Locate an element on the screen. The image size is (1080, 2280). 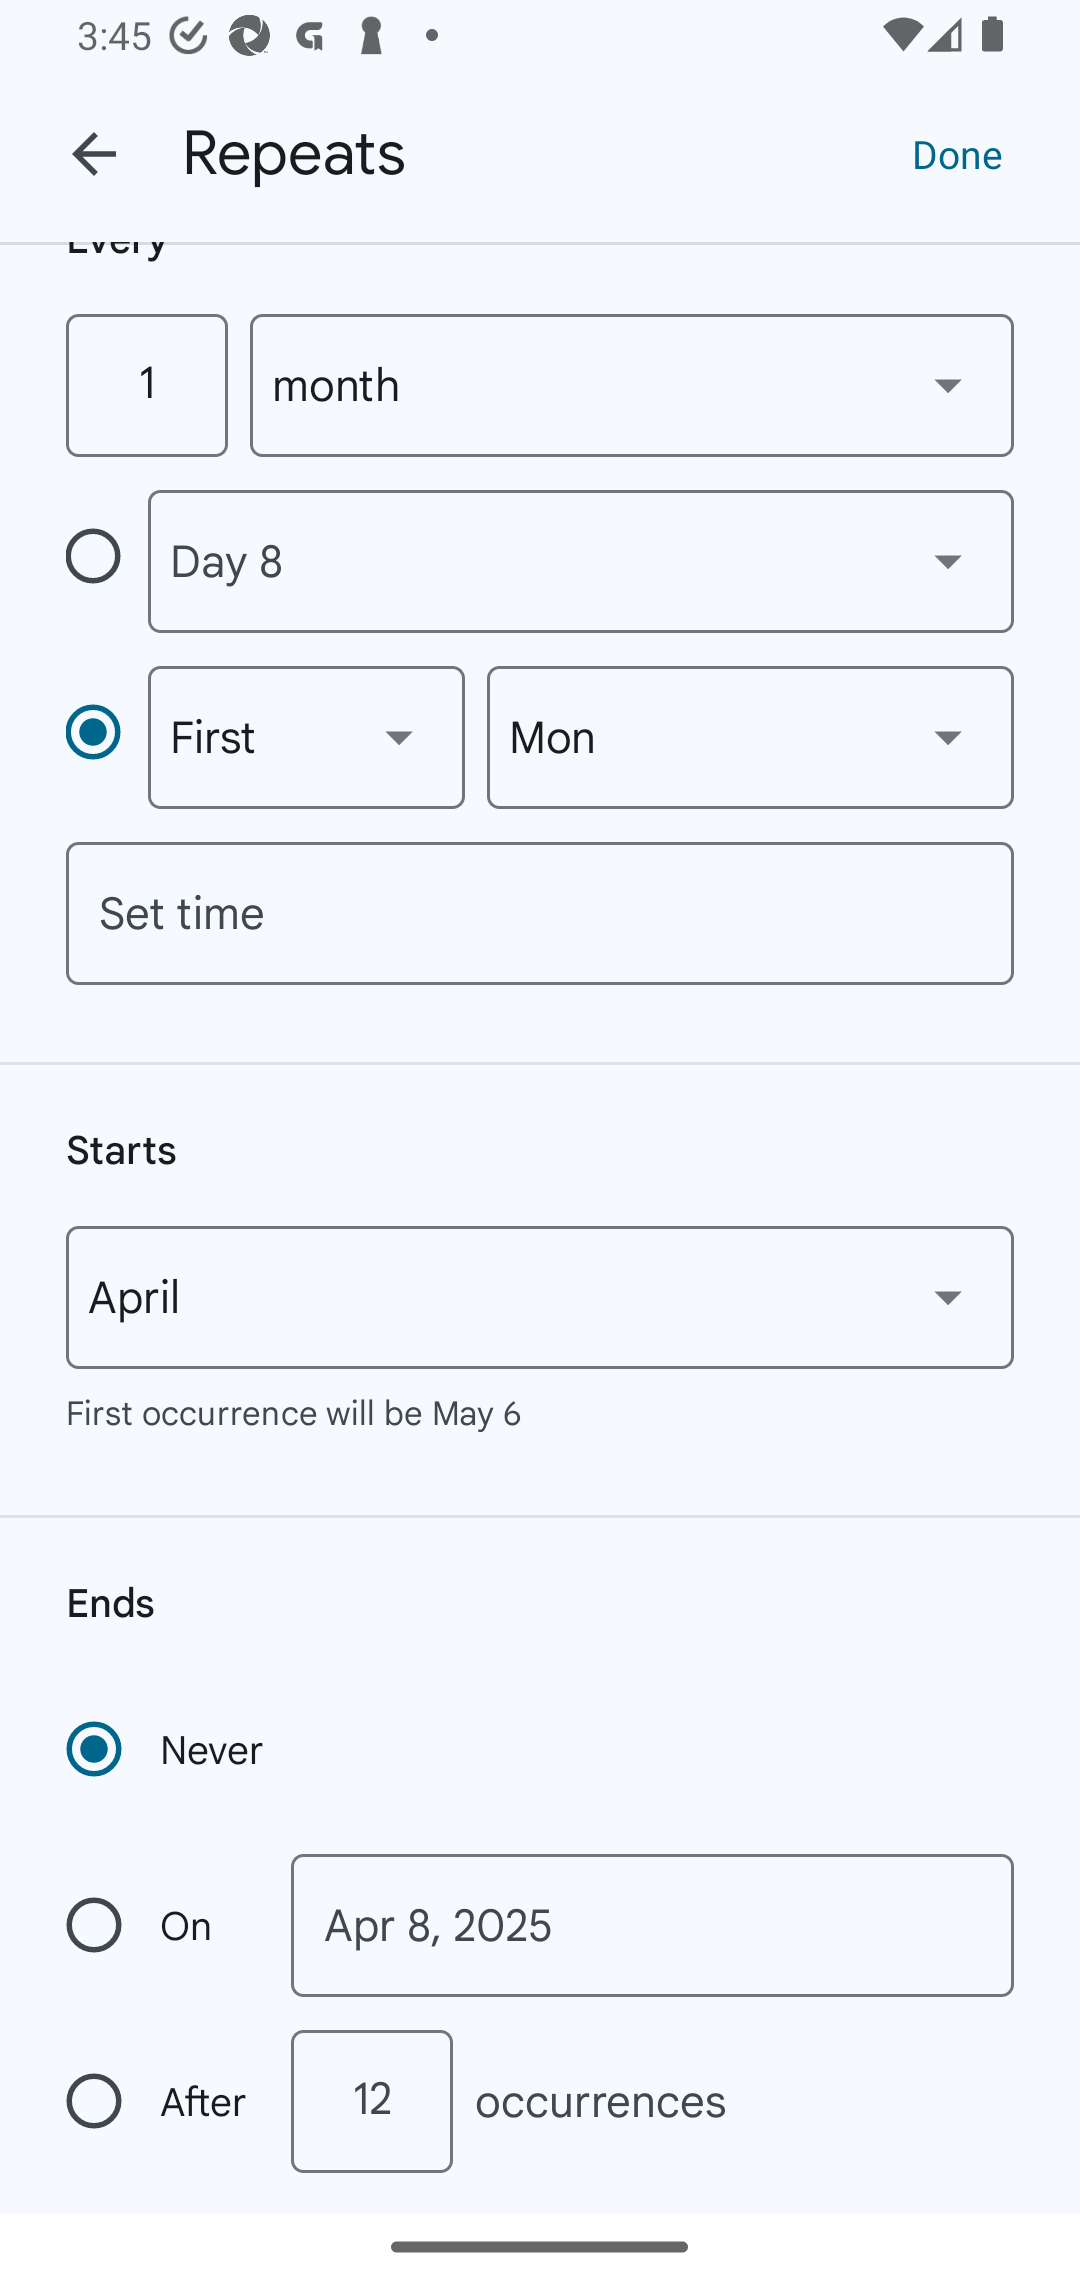
Never Recurrence never ends is located at coordinates (167, 1750).